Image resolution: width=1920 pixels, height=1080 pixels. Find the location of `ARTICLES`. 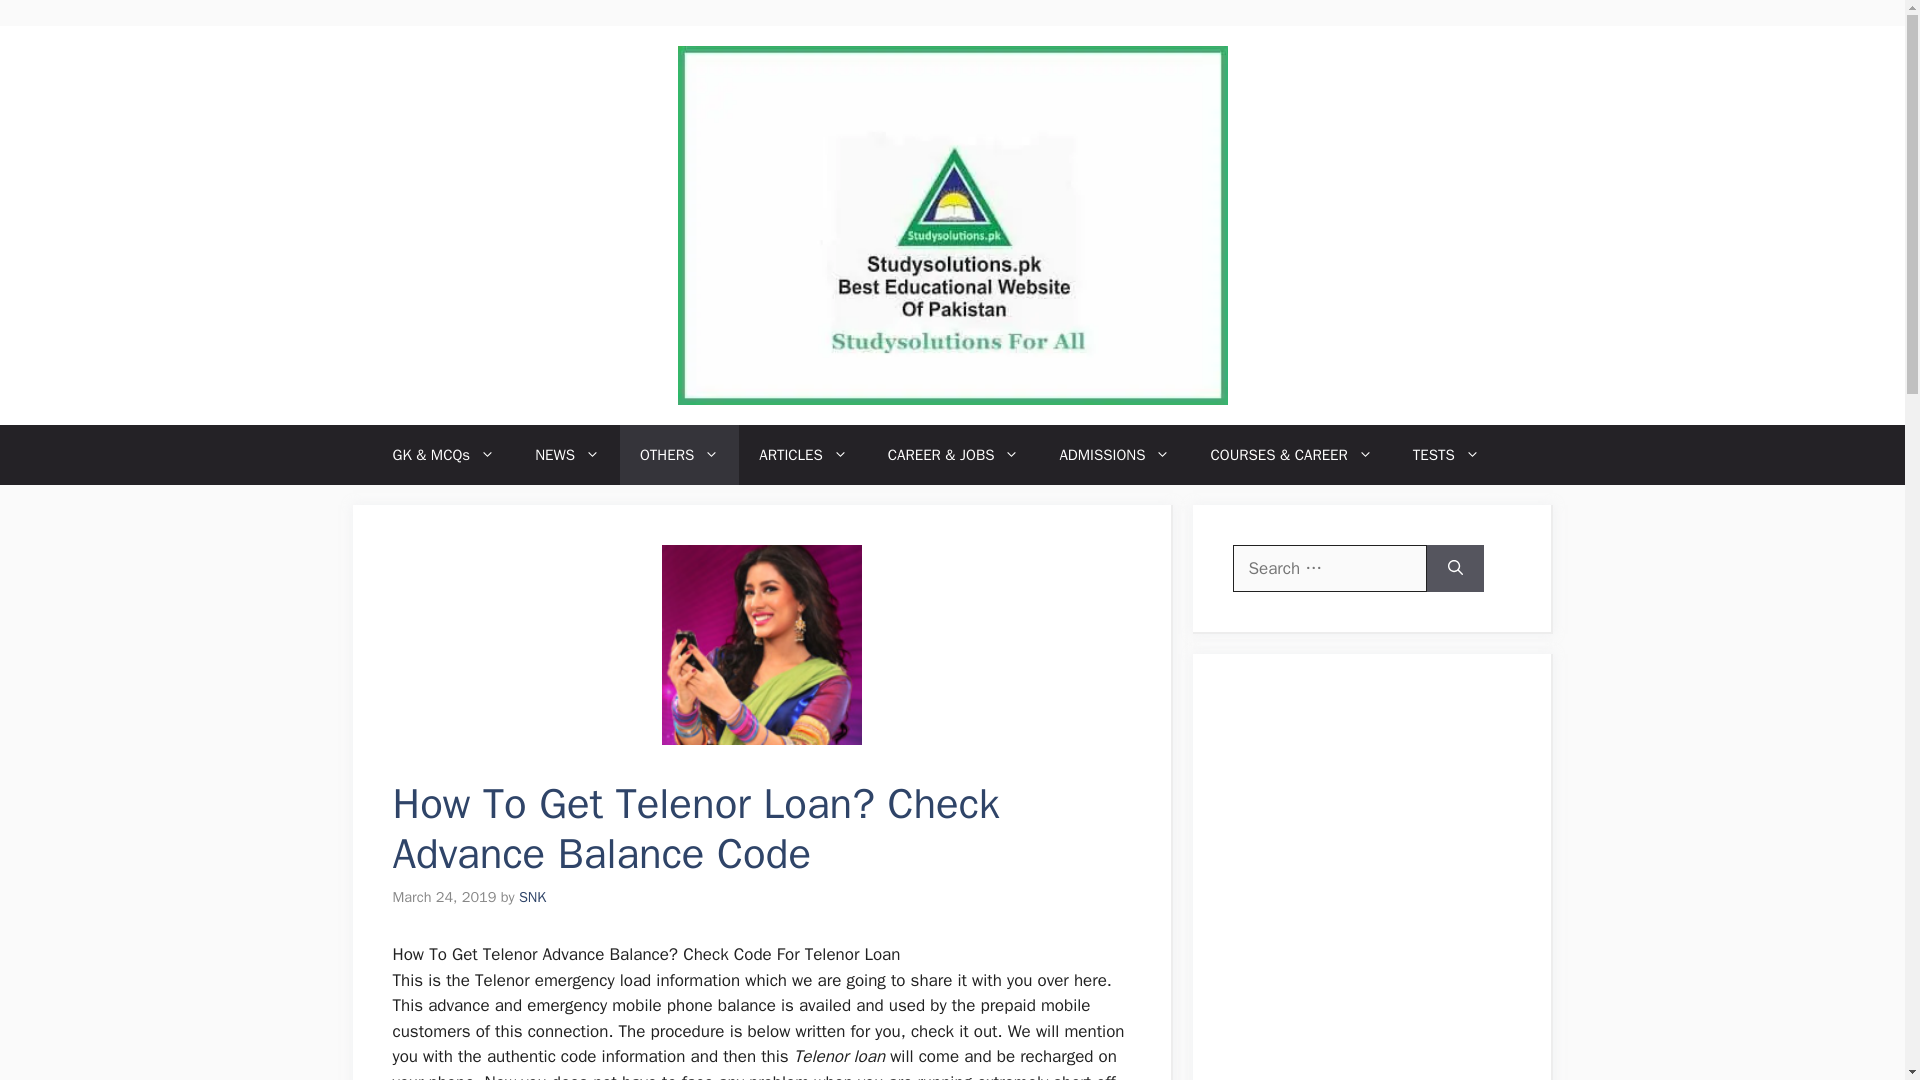

ARTICLES is located at coordinates (803, 454).